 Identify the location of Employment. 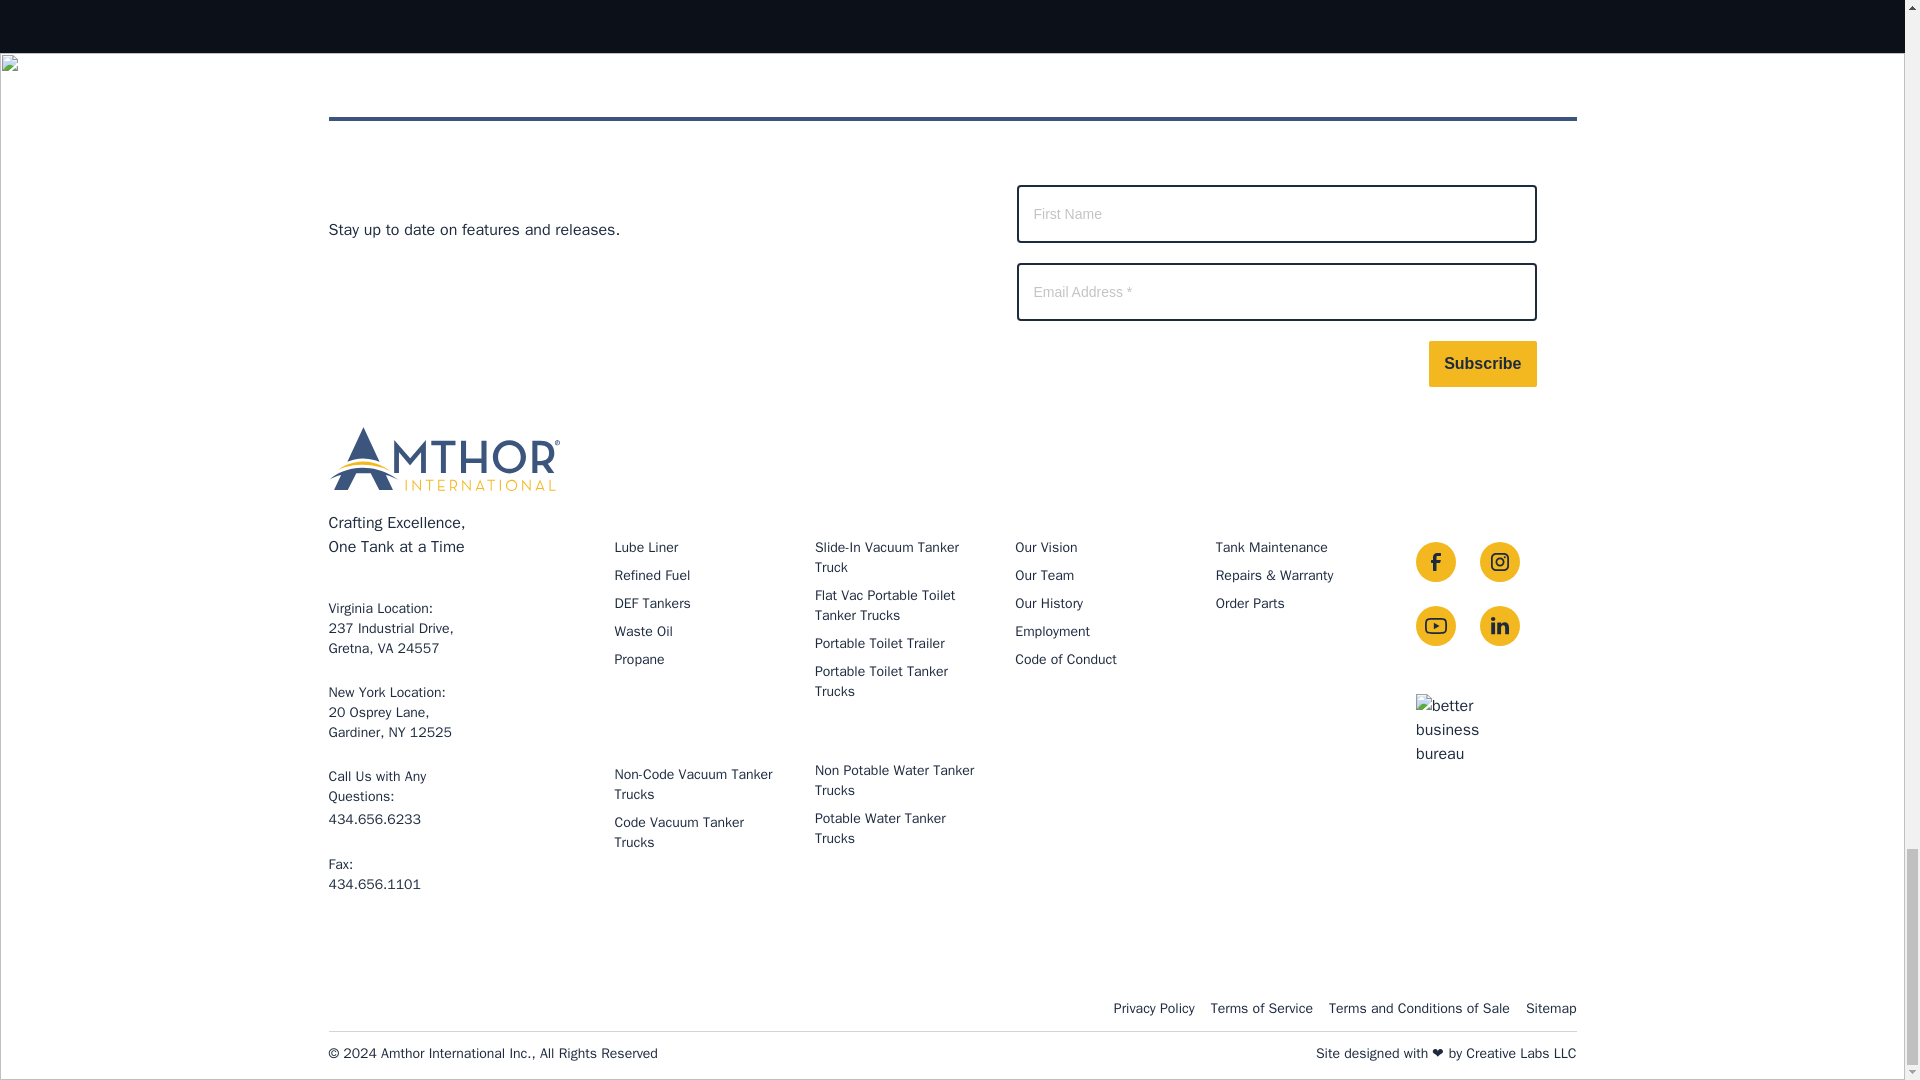
(1046, 547).